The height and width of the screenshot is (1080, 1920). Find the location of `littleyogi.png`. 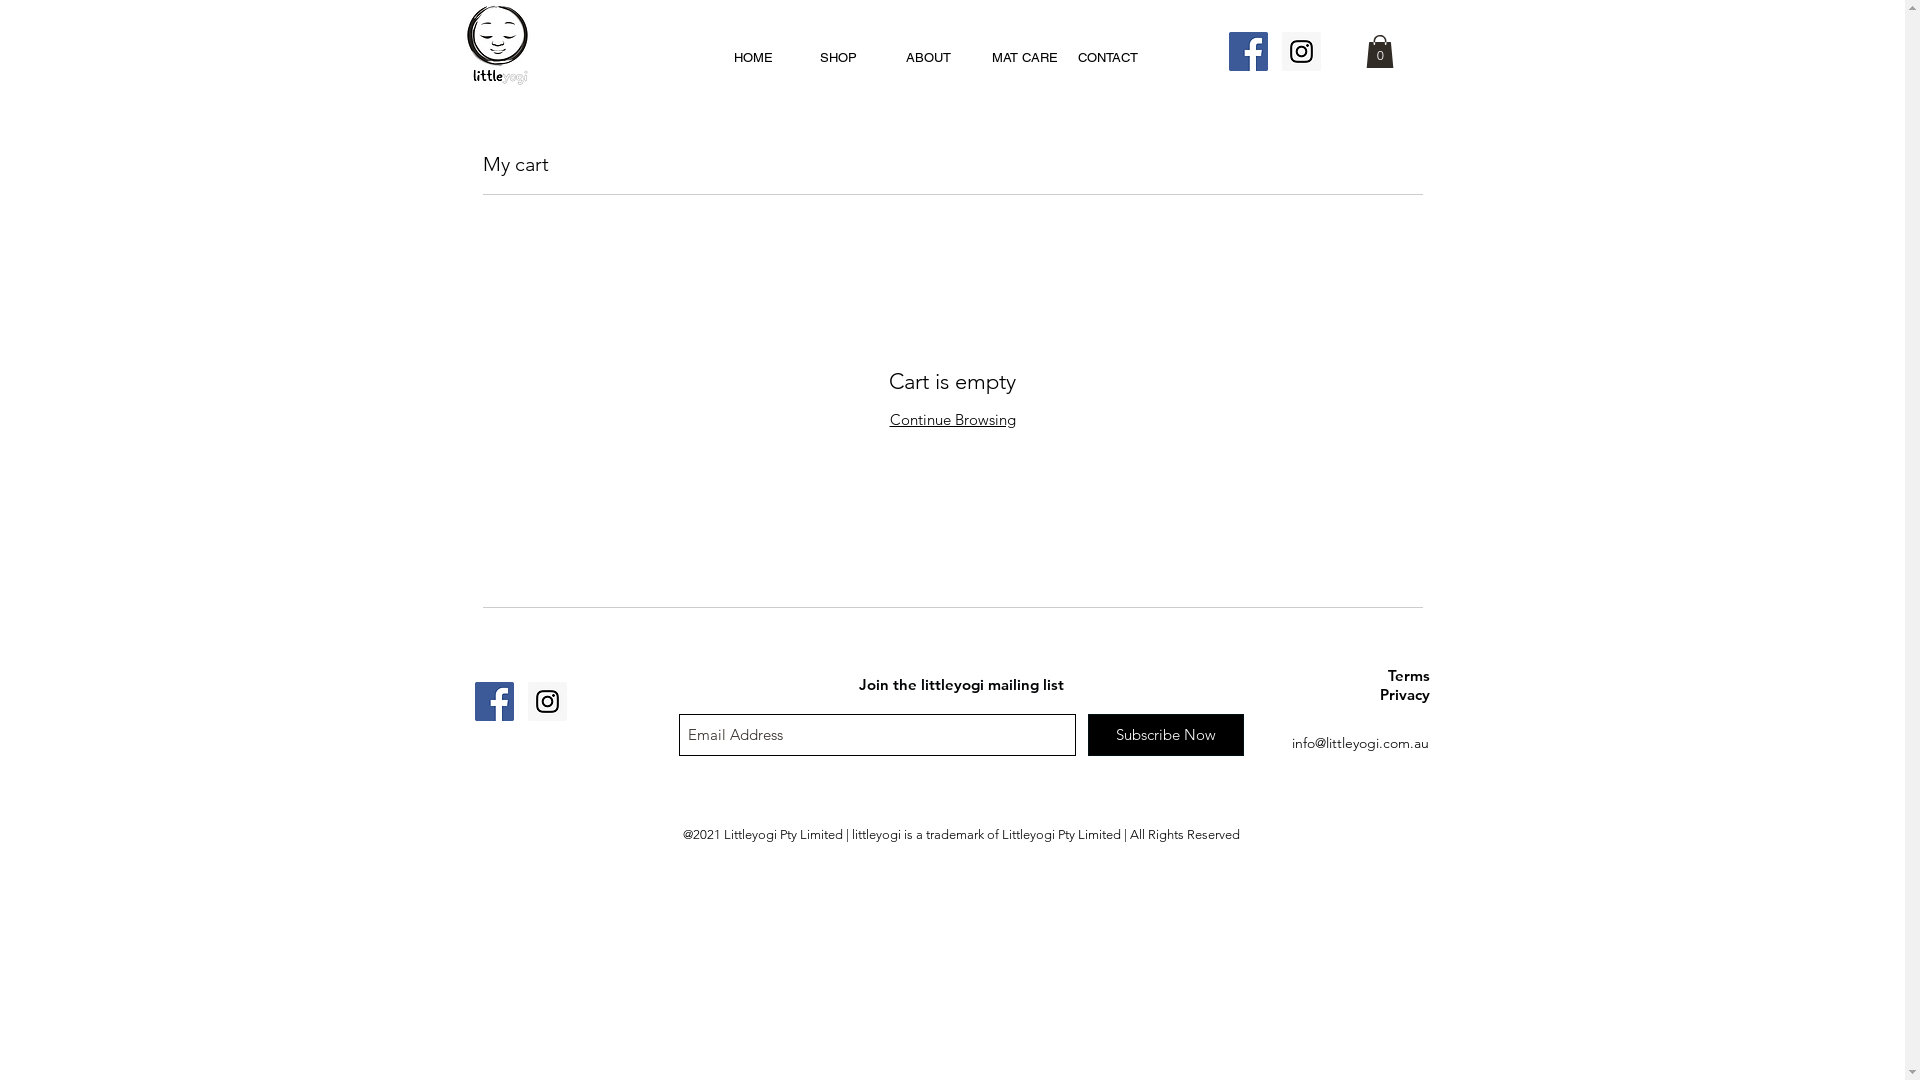

littleyogi.png is located at coordinates (497, 46).